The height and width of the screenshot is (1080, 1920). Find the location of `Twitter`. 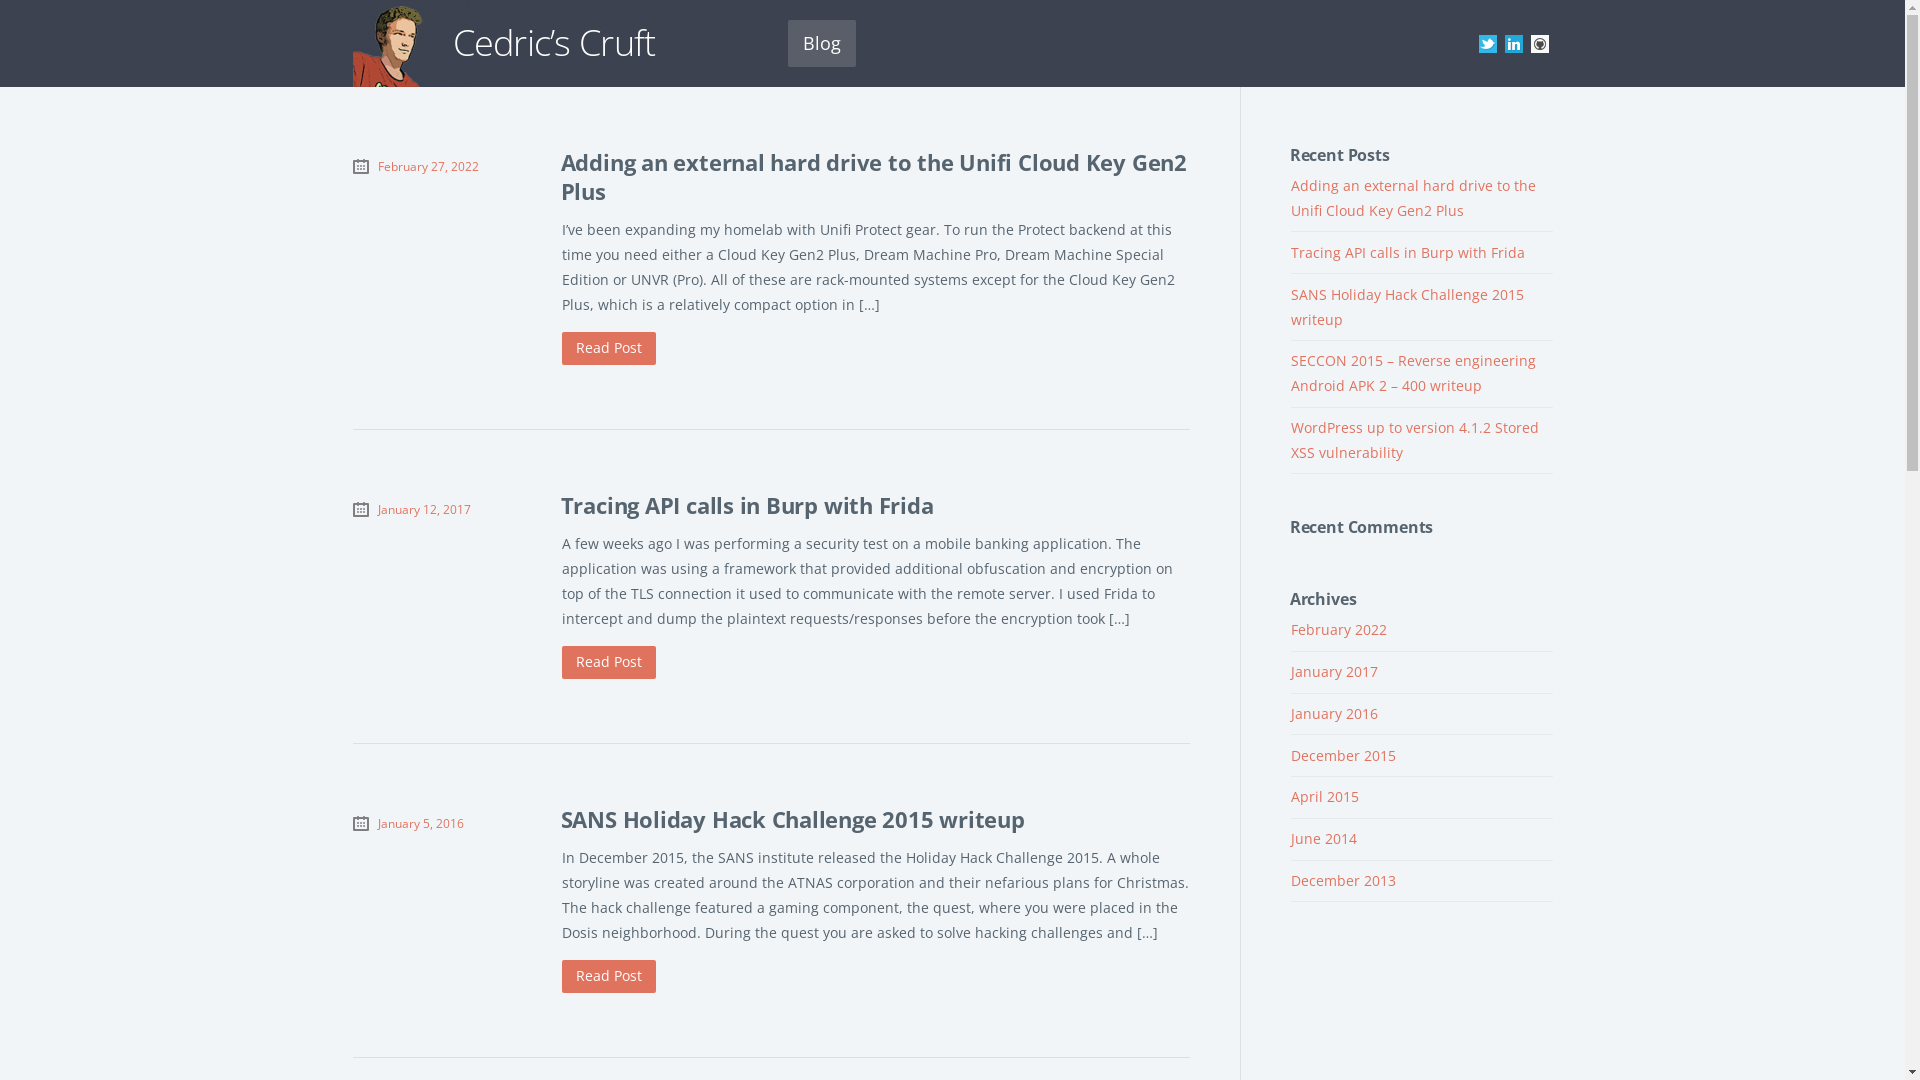

Twitter is located at coordinates (1487, 43).